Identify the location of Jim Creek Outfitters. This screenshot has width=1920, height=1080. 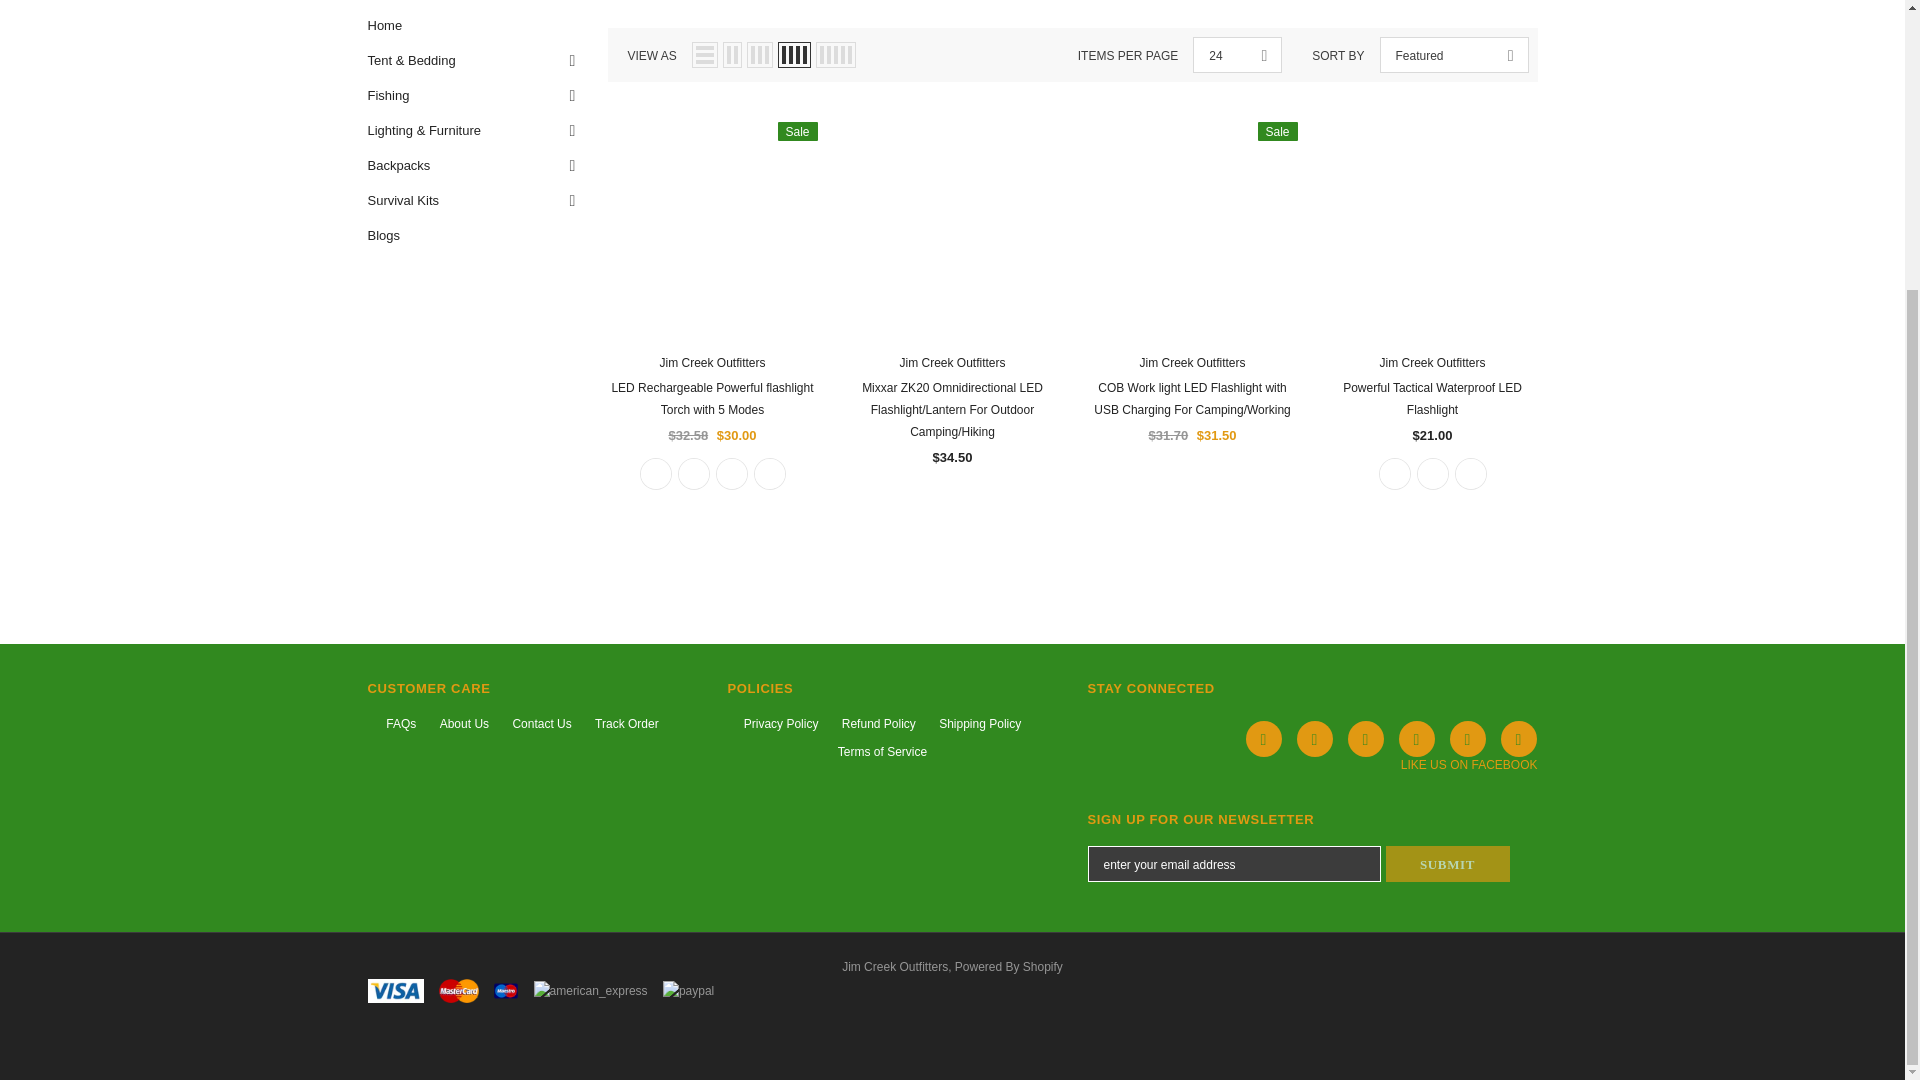
(654, 474).